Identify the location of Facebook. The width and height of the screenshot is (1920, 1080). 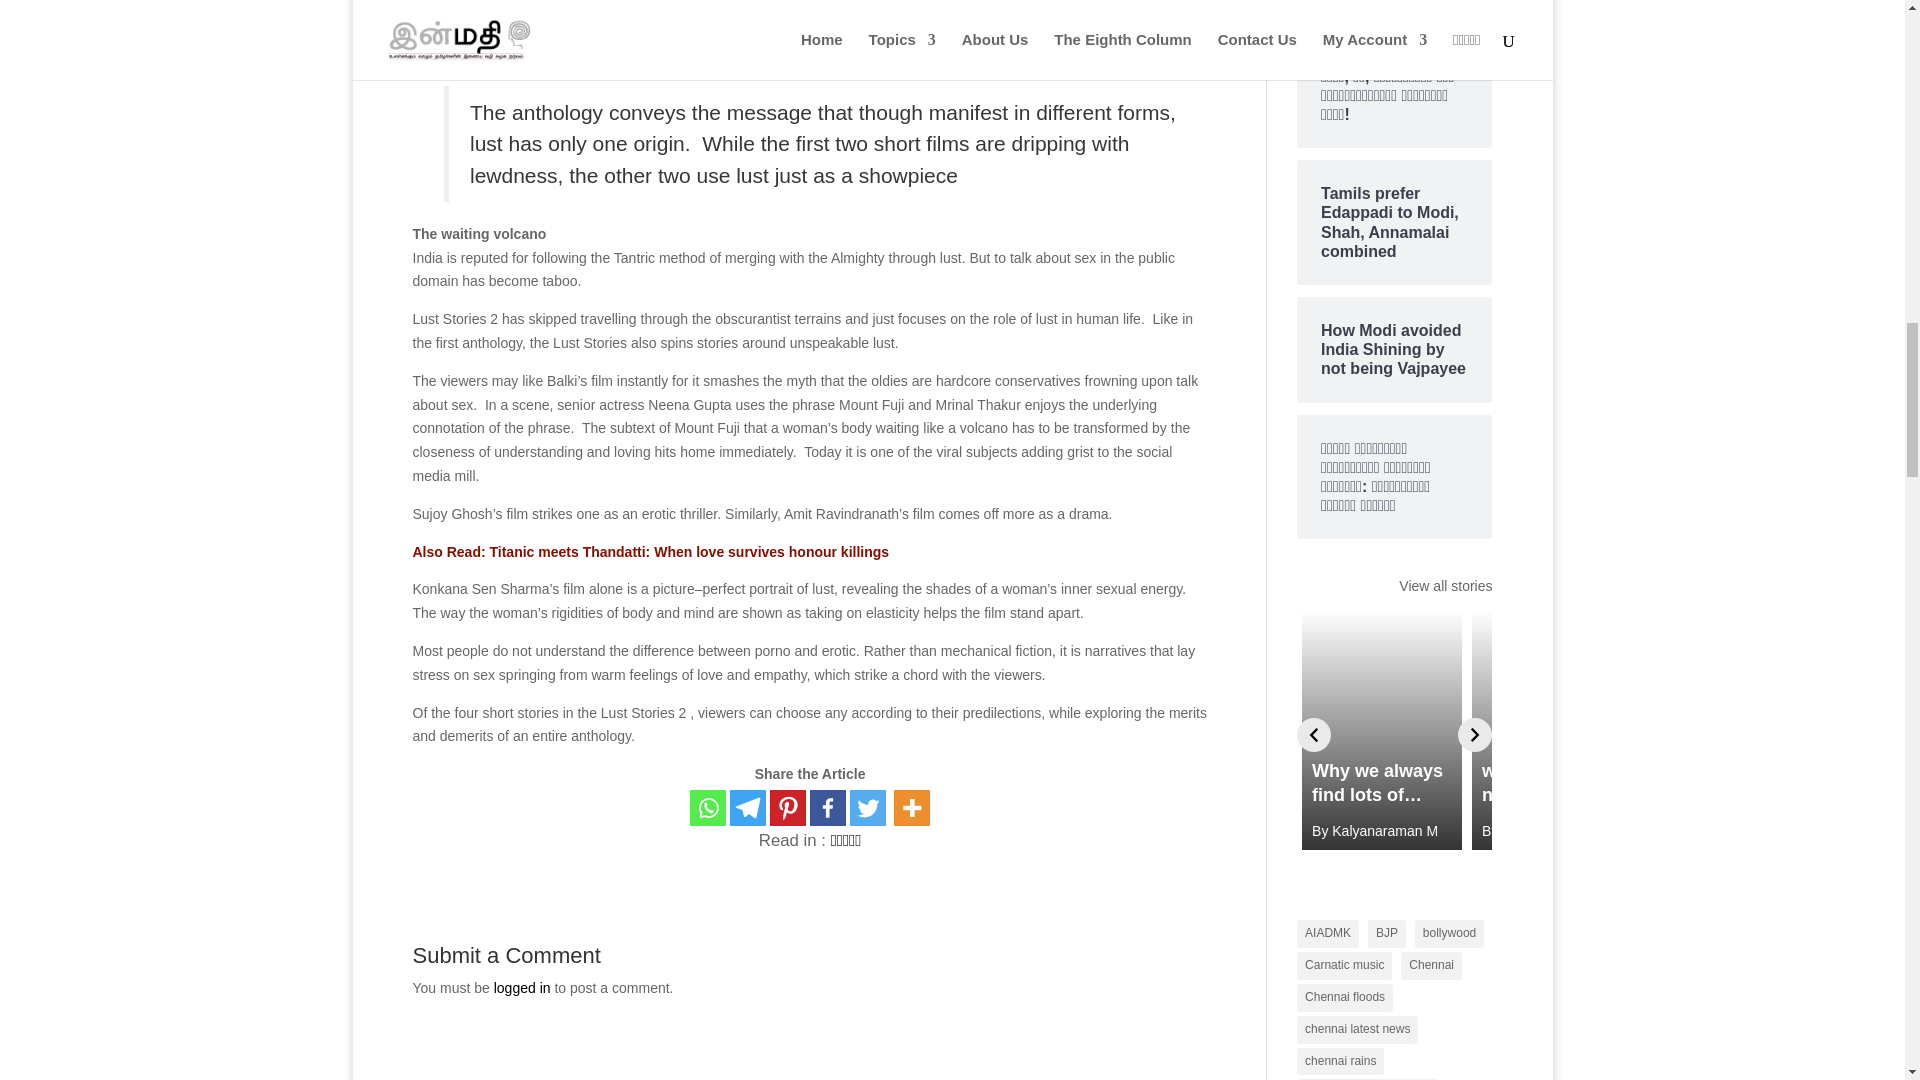
(828, 808).